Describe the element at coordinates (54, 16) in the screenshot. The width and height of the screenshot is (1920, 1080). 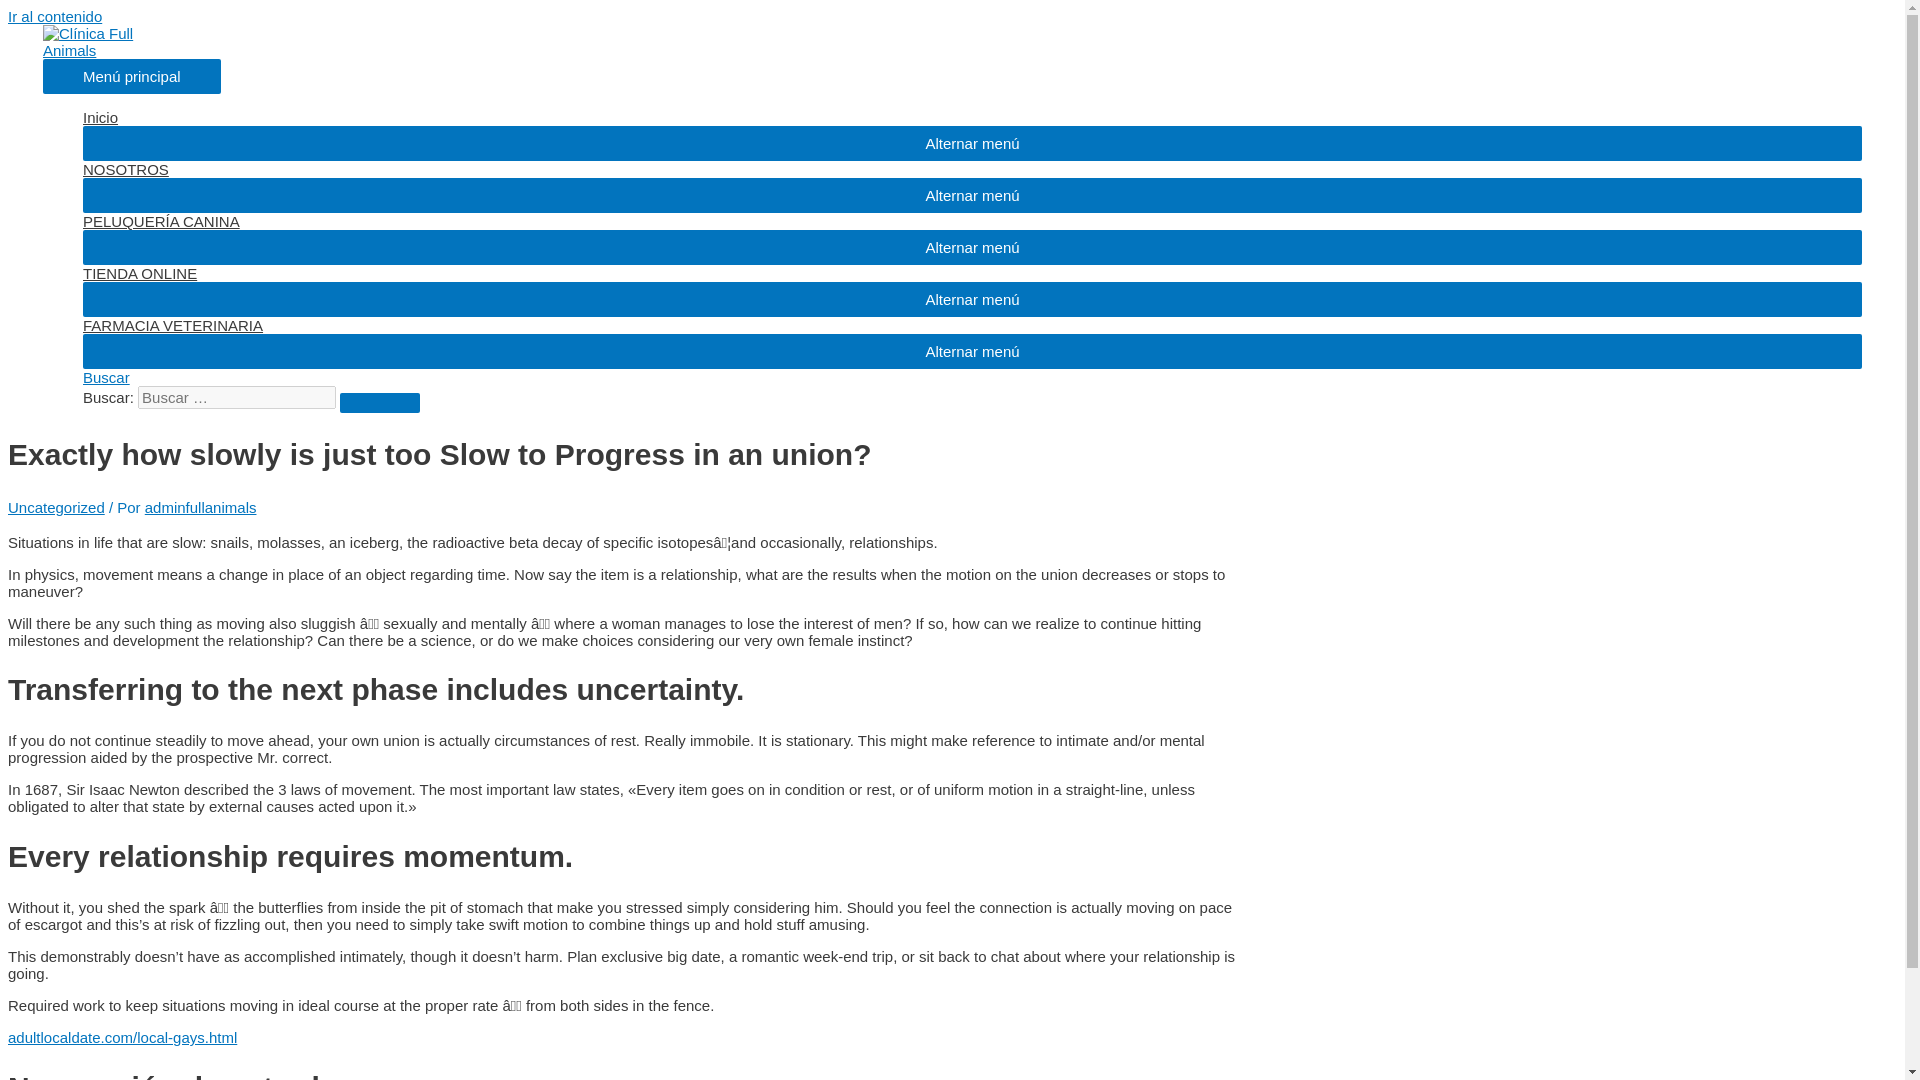
I see `Ir al contenido` at that location.